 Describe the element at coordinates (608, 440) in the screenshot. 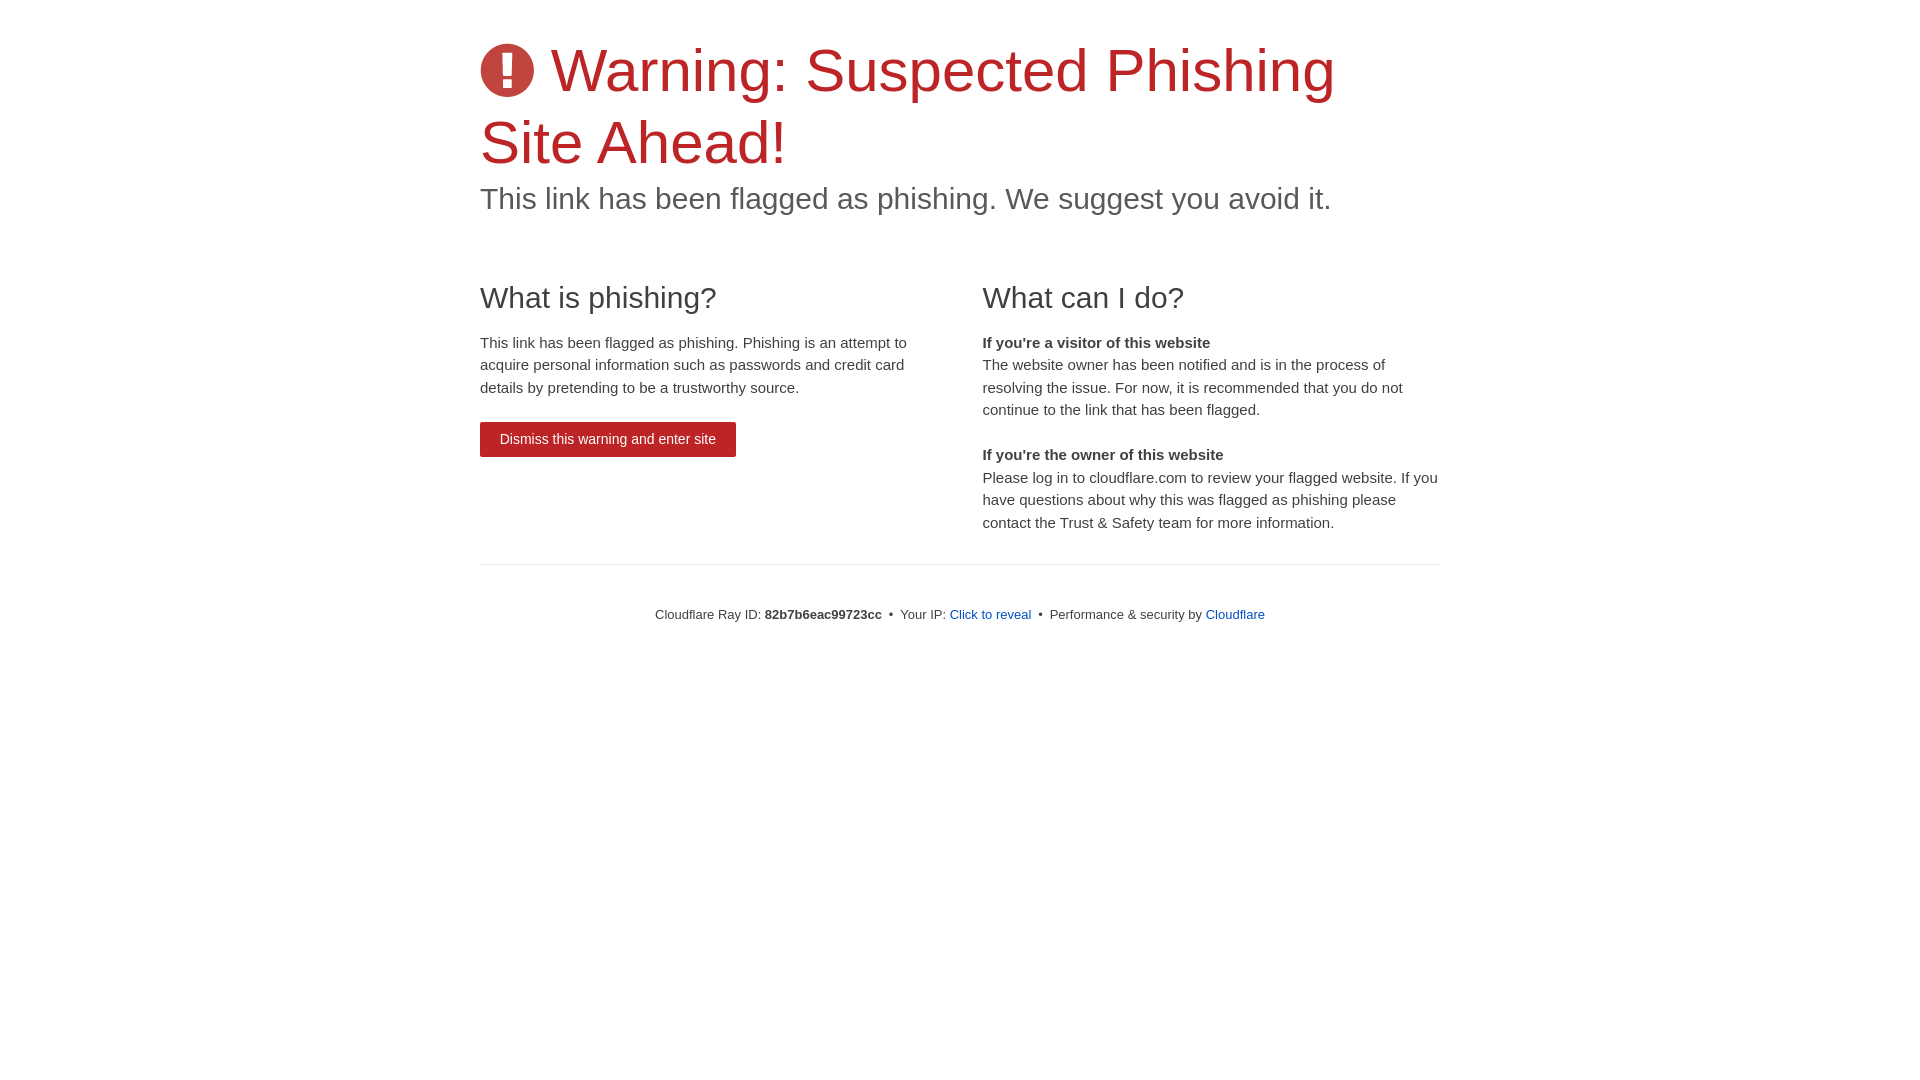

I see `Dismiss this warning and enter site` at that location.